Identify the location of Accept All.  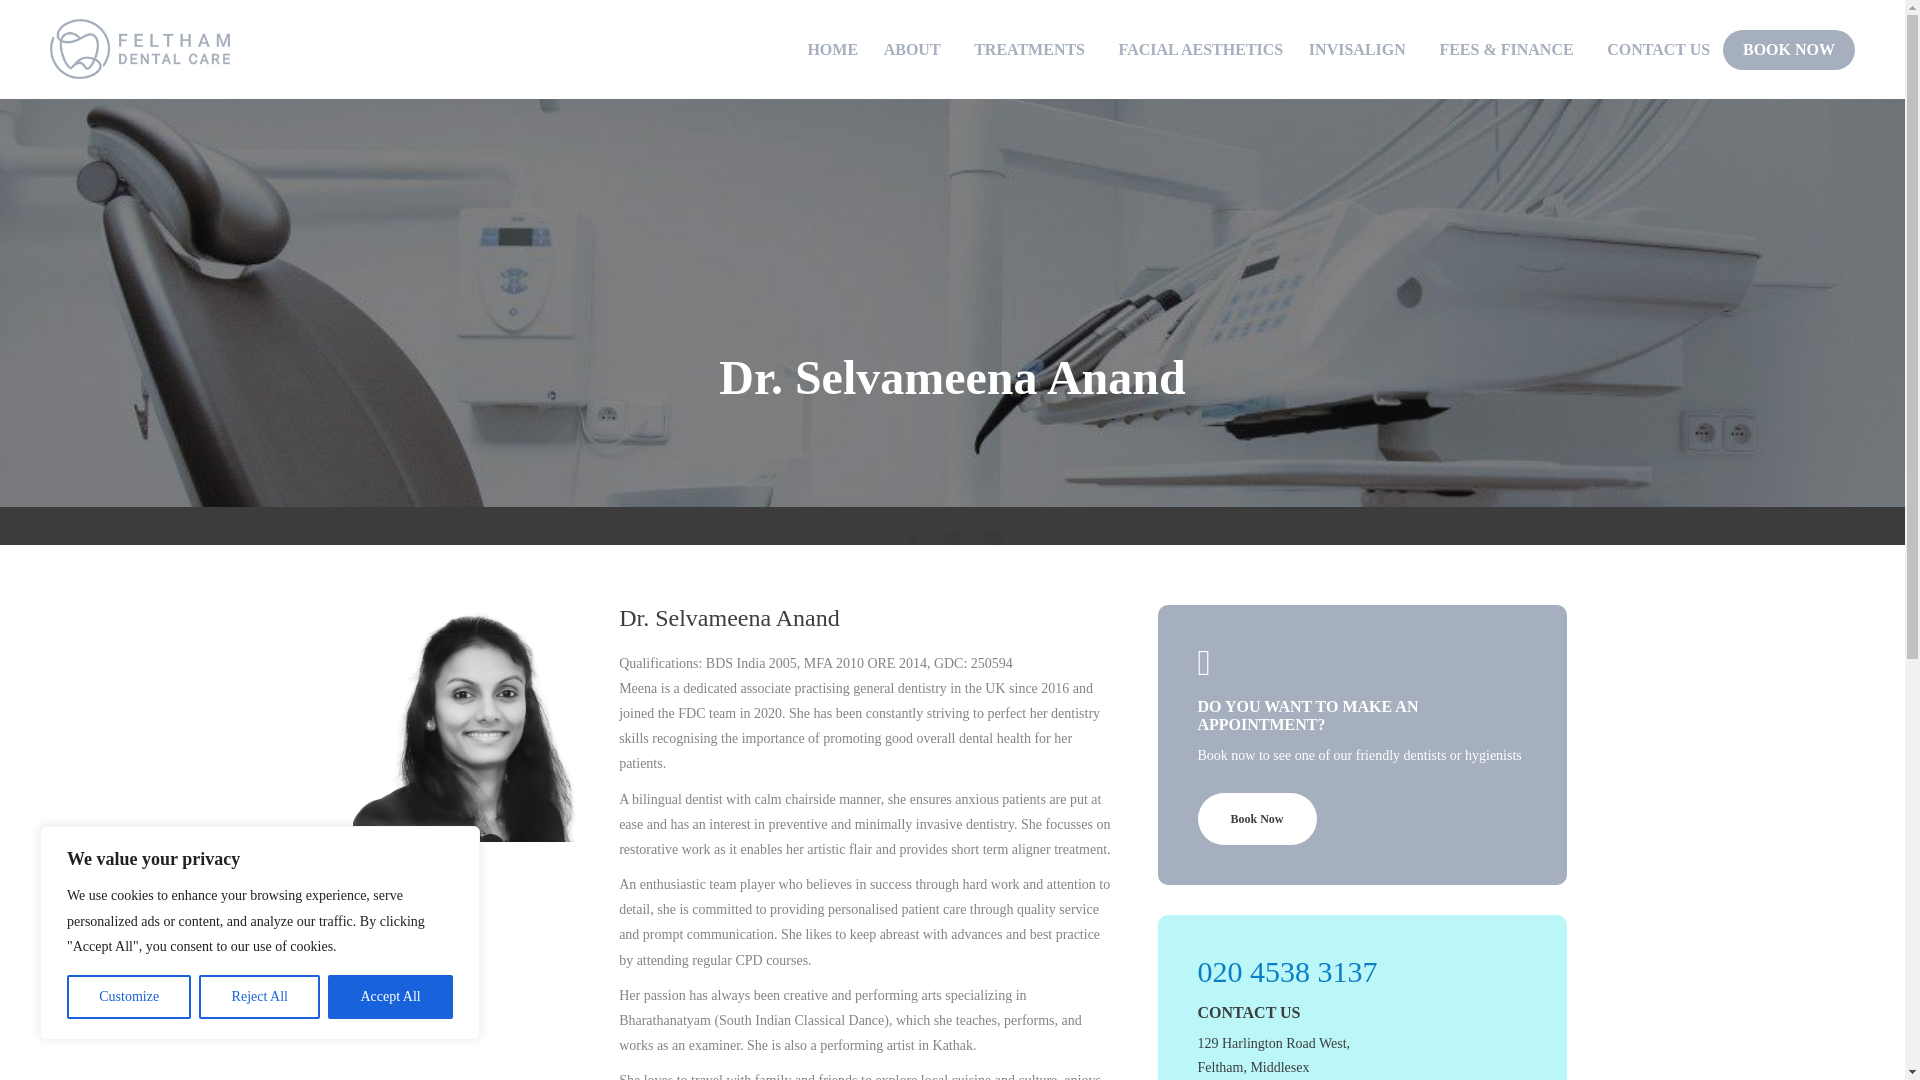
(390, 997).